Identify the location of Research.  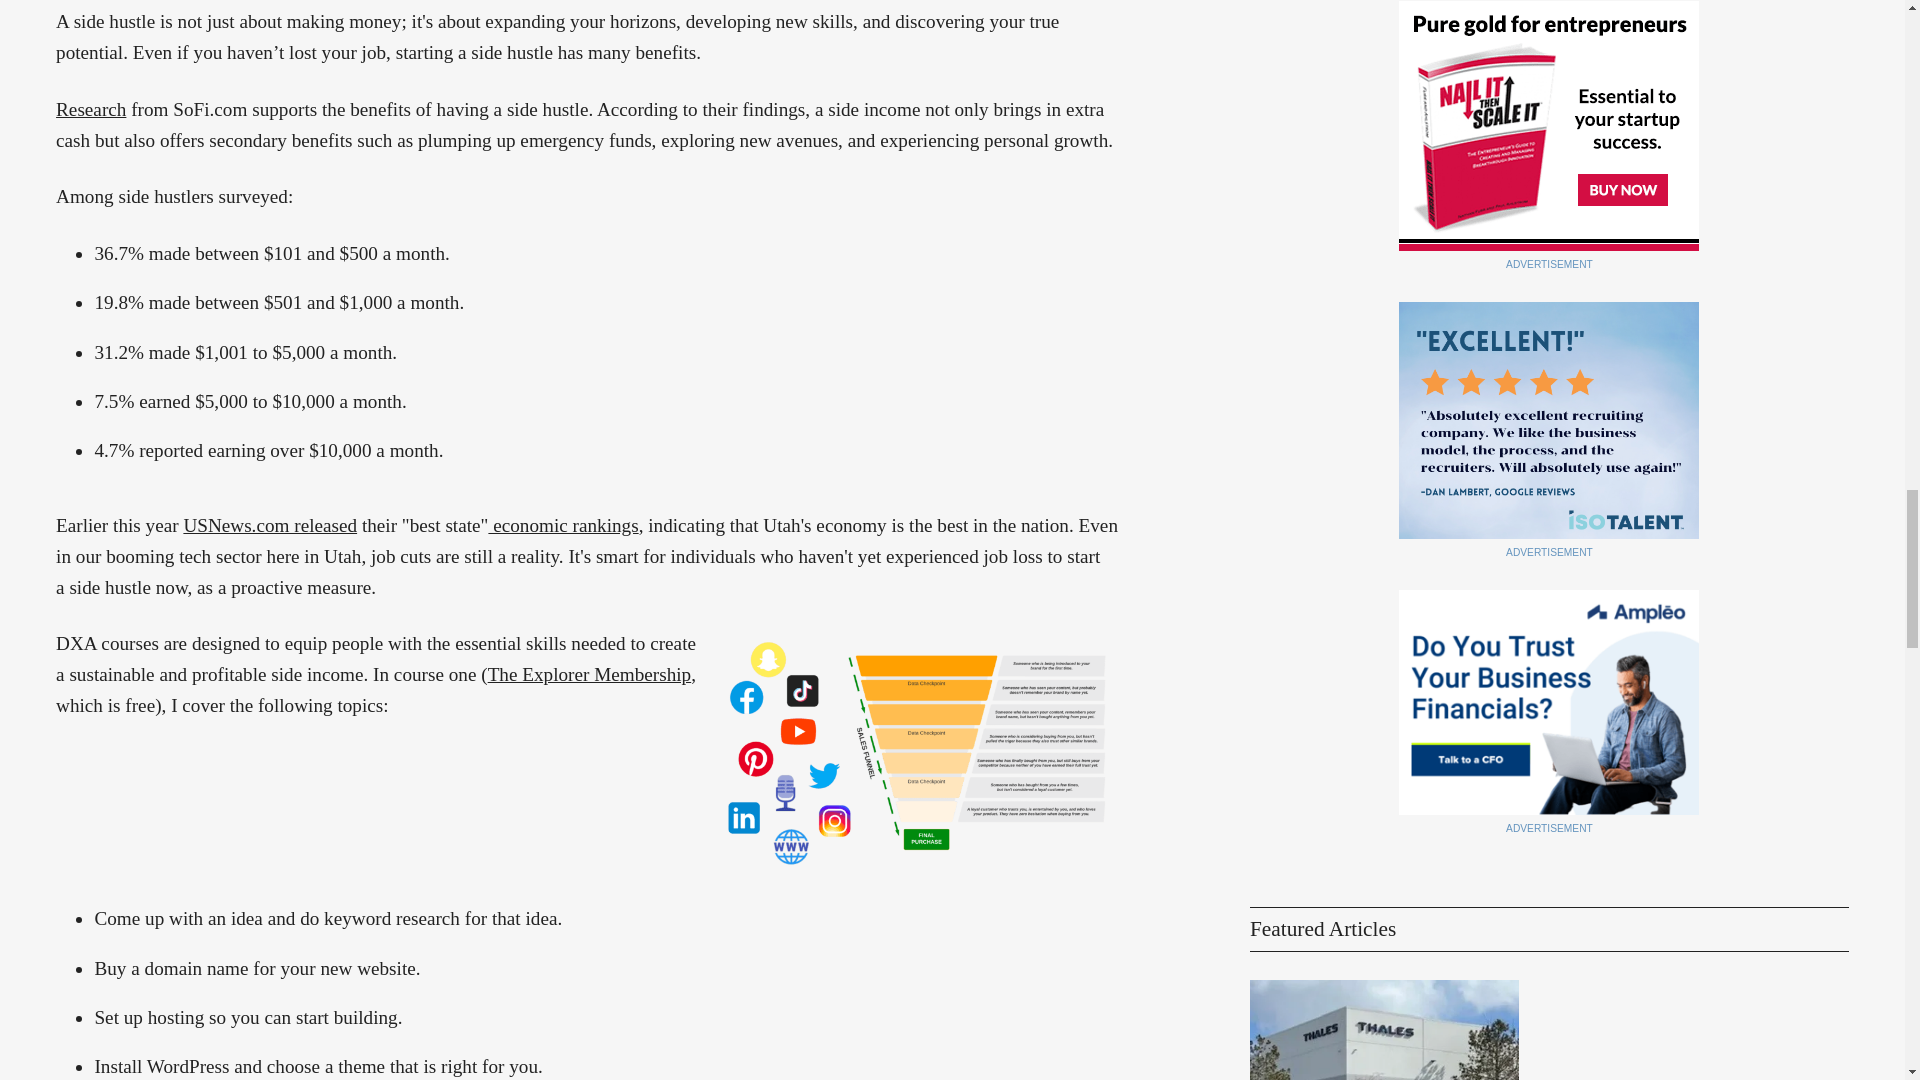
(90, 109).